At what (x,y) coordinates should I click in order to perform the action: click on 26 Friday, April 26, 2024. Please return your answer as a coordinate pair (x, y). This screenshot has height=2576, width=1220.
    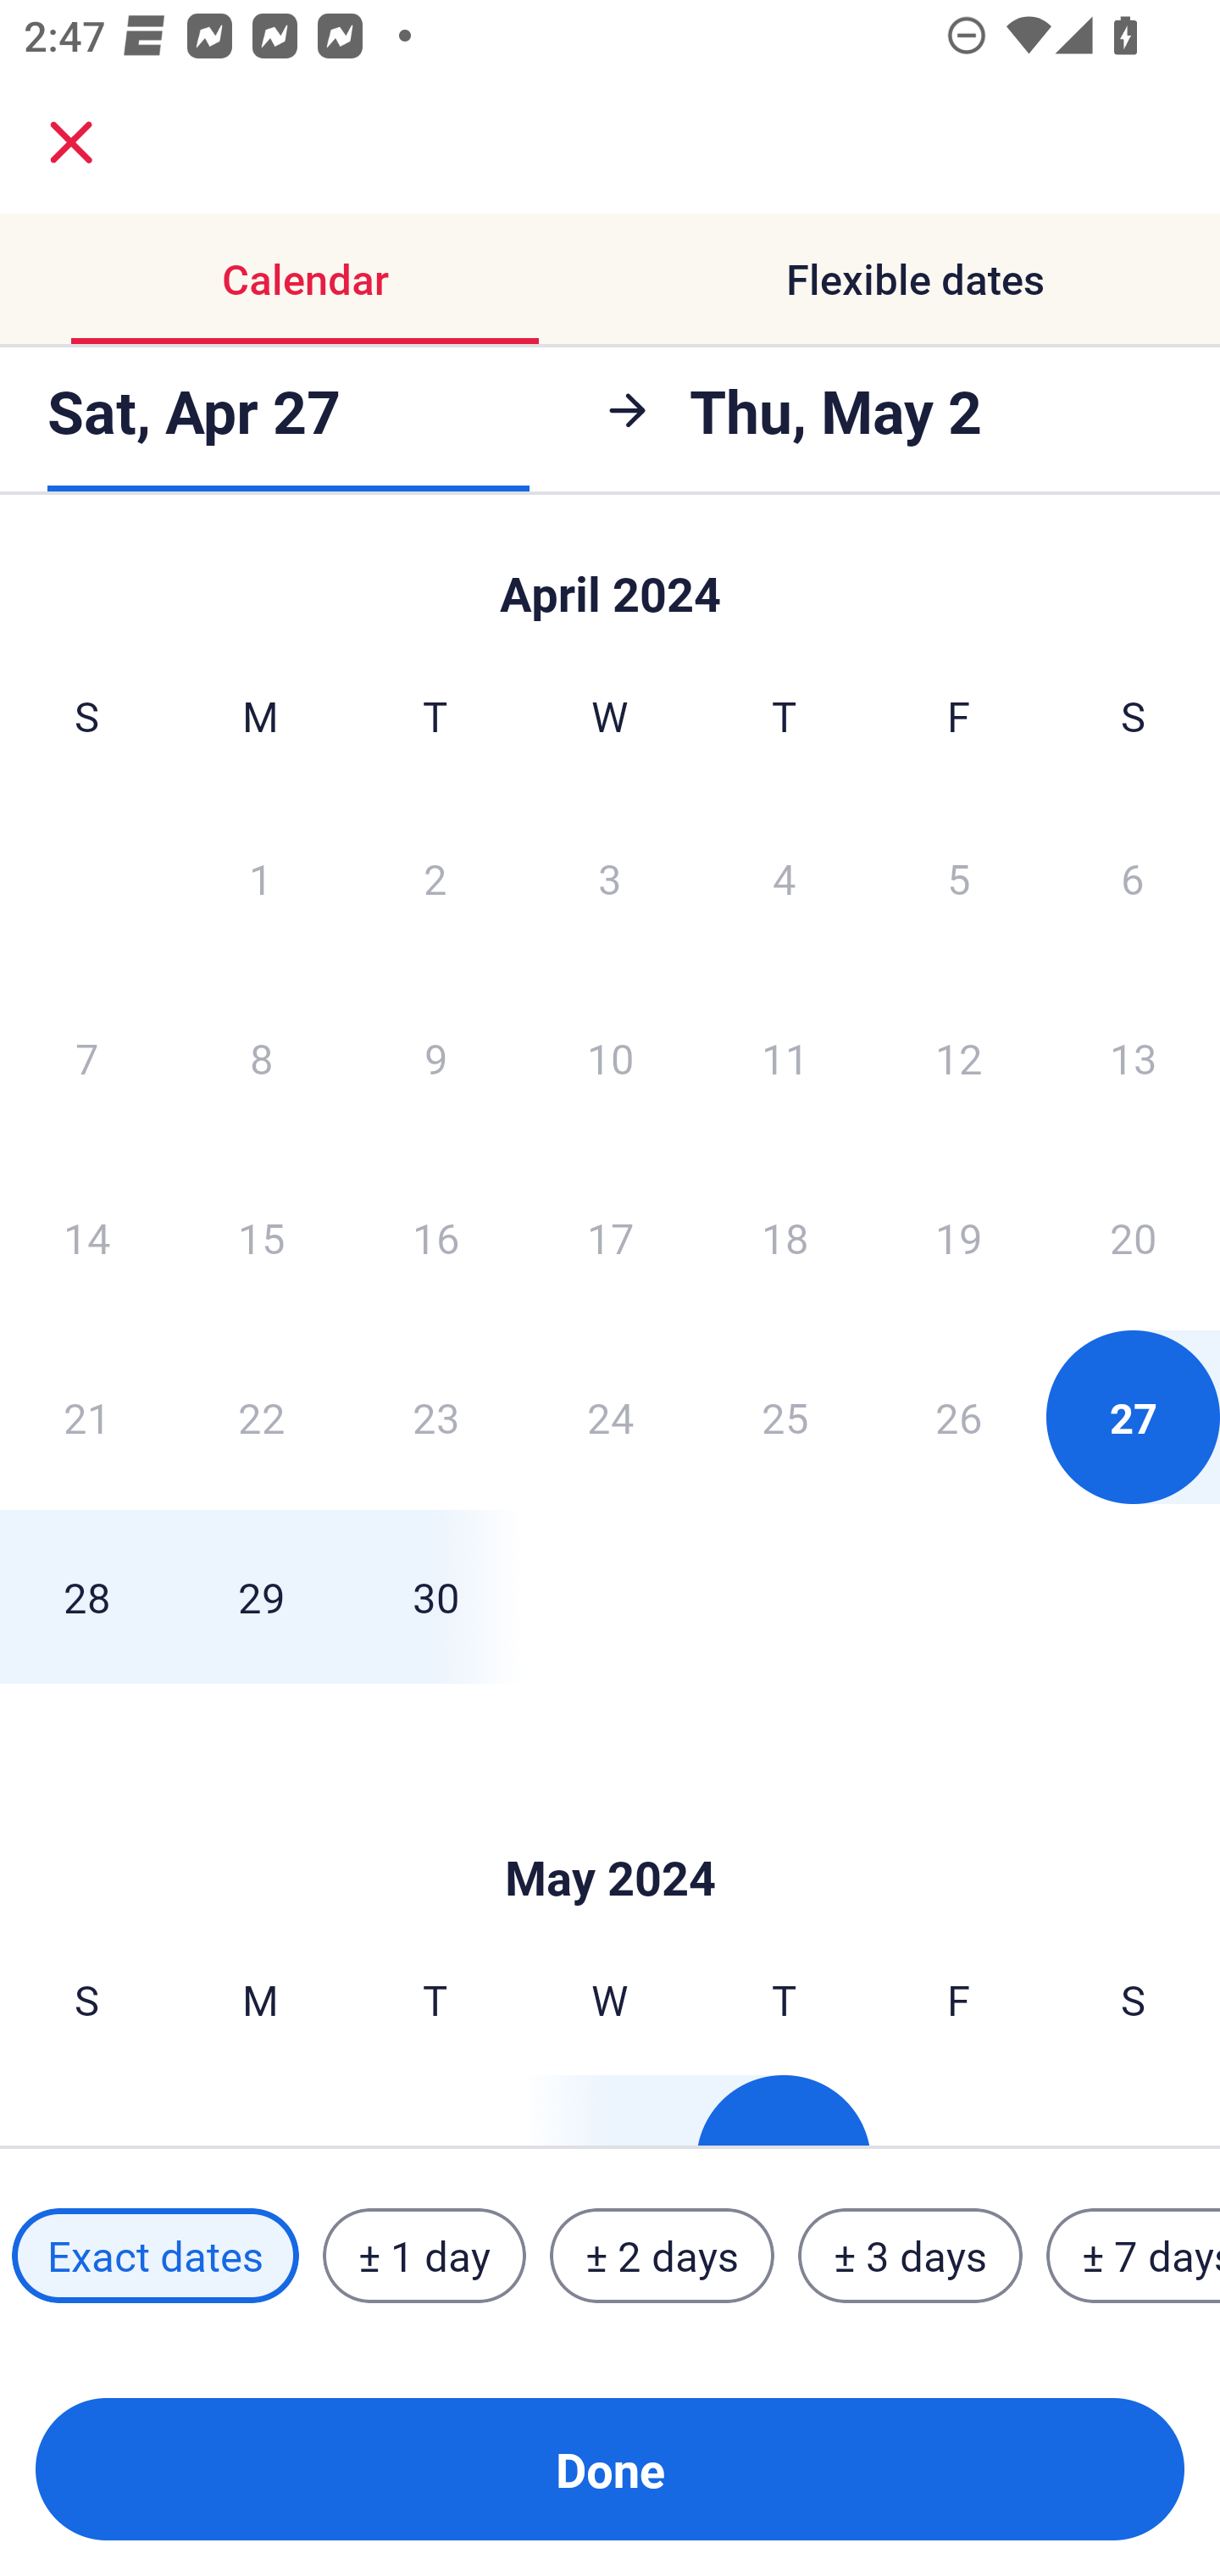
    Looking at the image, I should click on (959, 1417).